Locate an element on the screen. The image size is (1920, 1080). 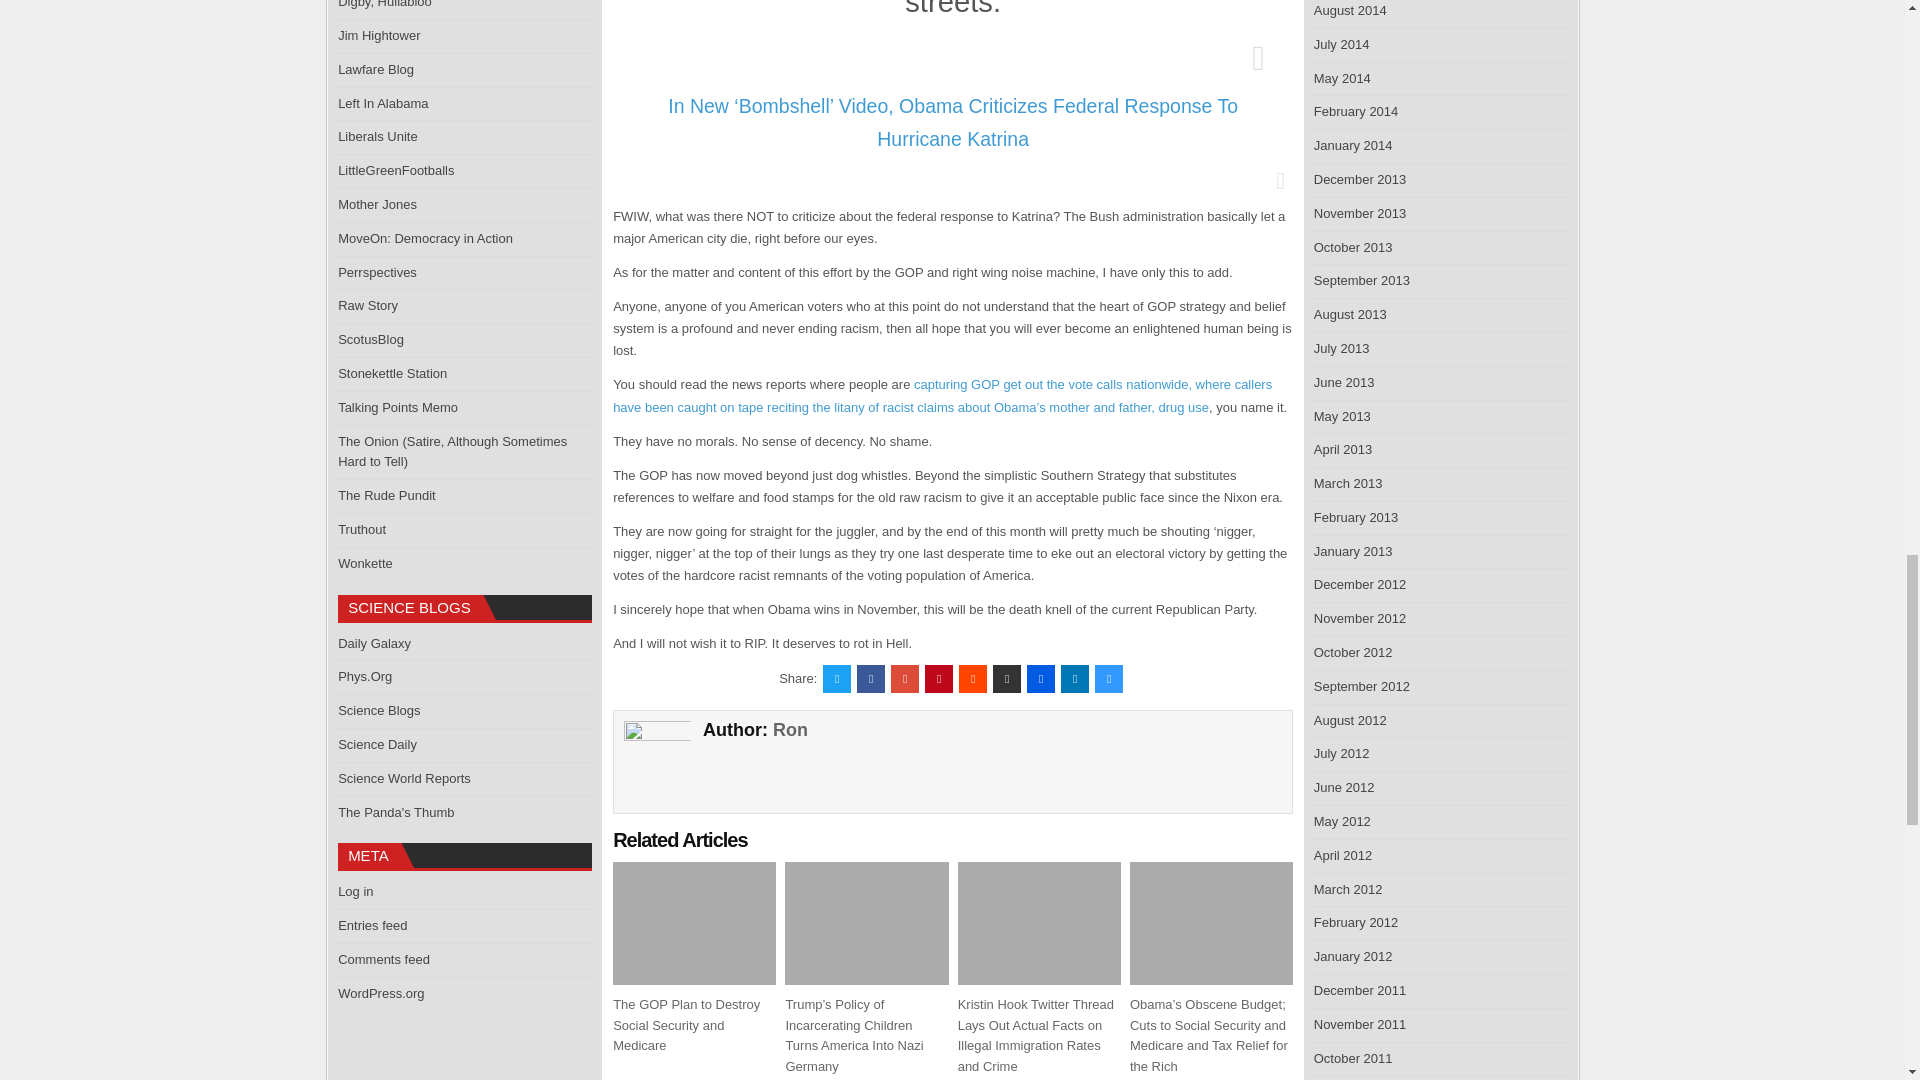
Share this on Pinterest is located at coordinates (938, 679).